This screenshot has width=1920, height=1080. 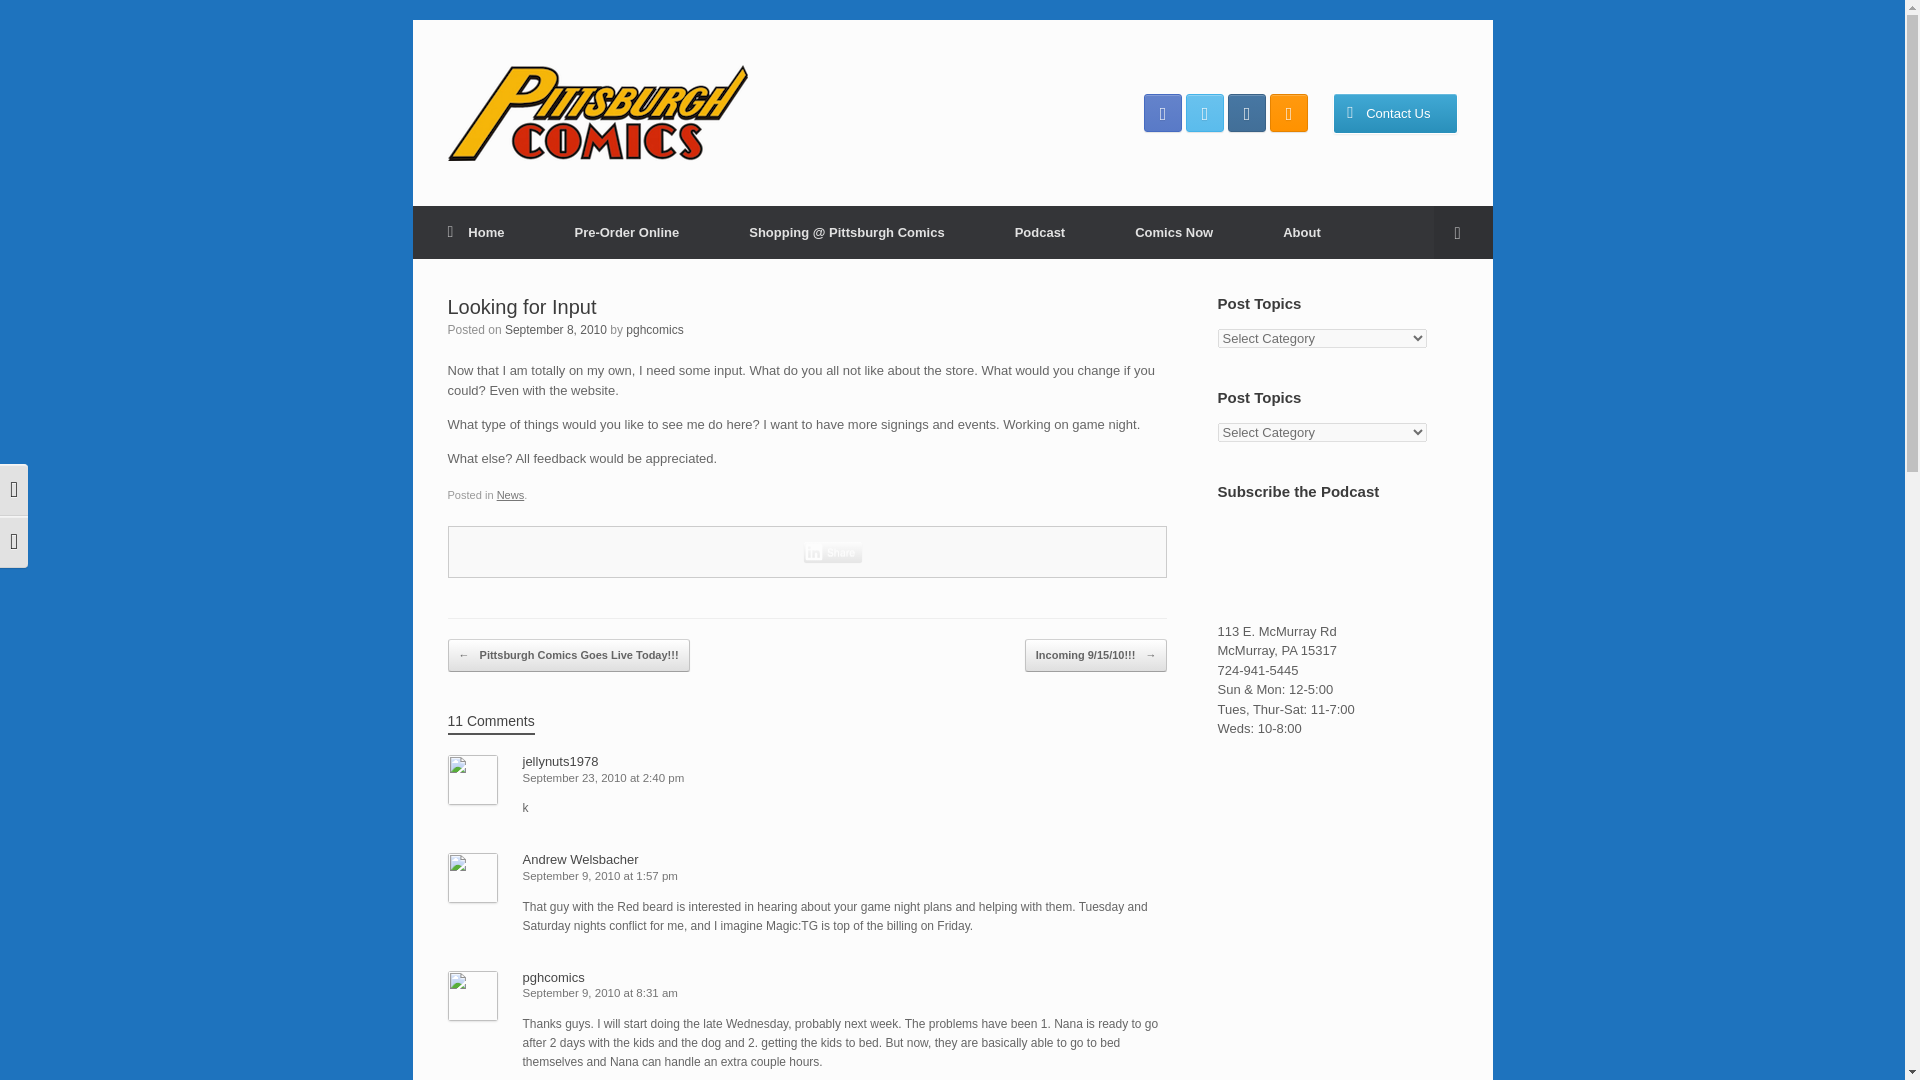 What do you see at coordinates (1302, 232) in the screenshot?
I see `About` at bounding box center [1302, 232].